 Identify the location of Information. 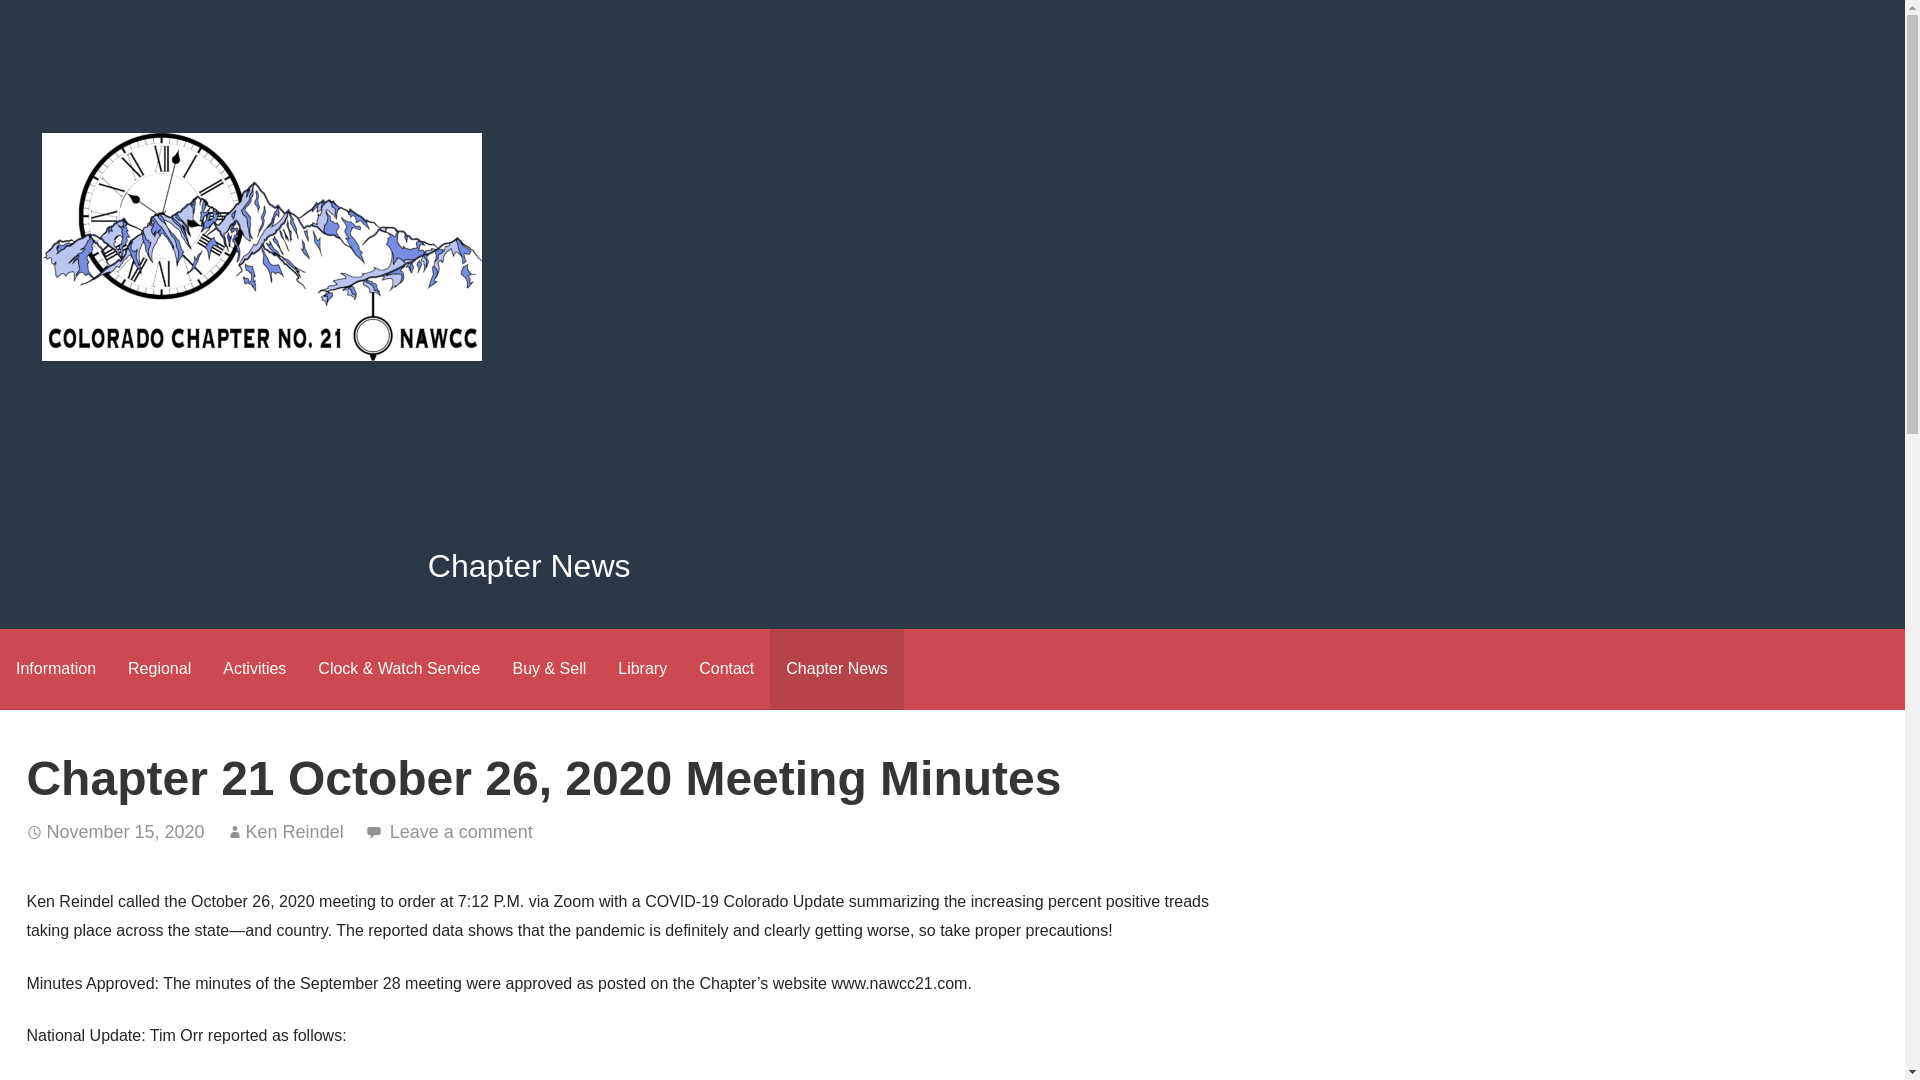
(56, 668).